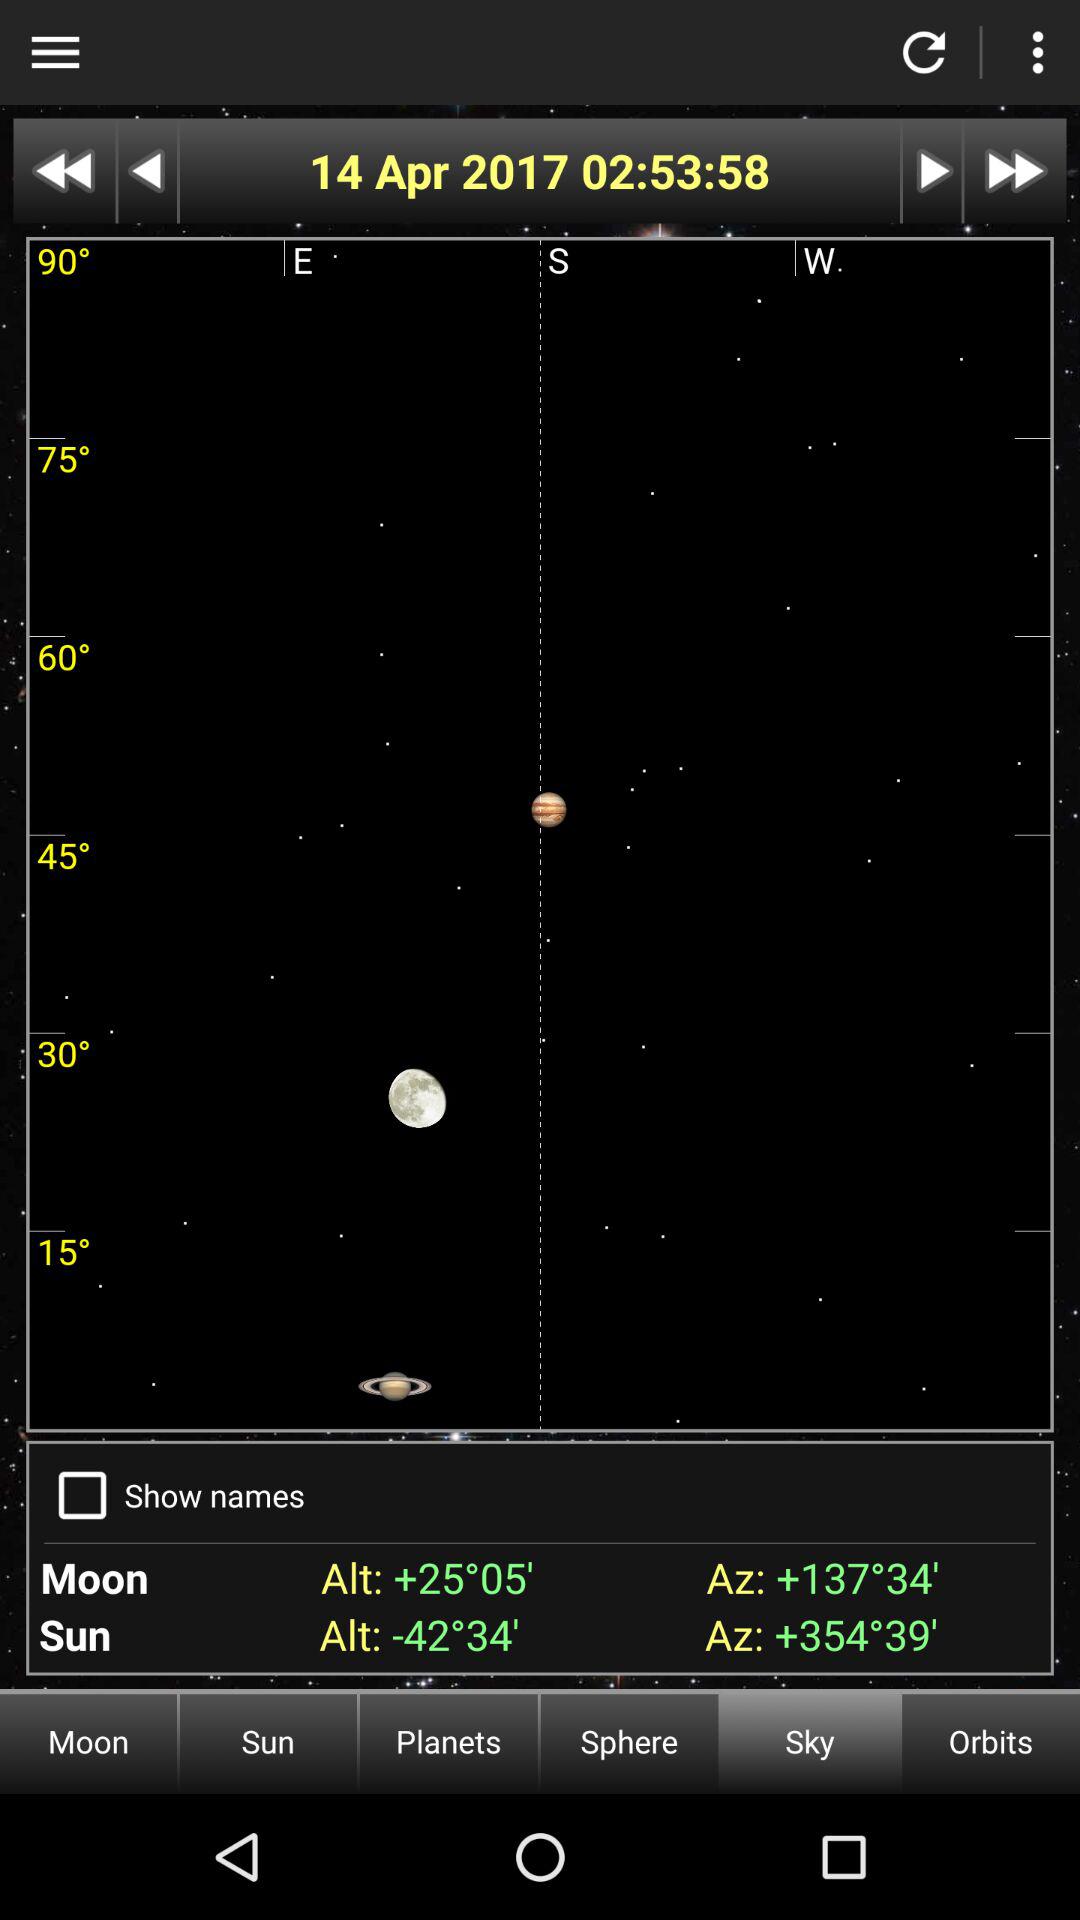  What do you see at coordinates (924, 52) in the screenshot?
I see `refresh` at bounding box center [924, 52].